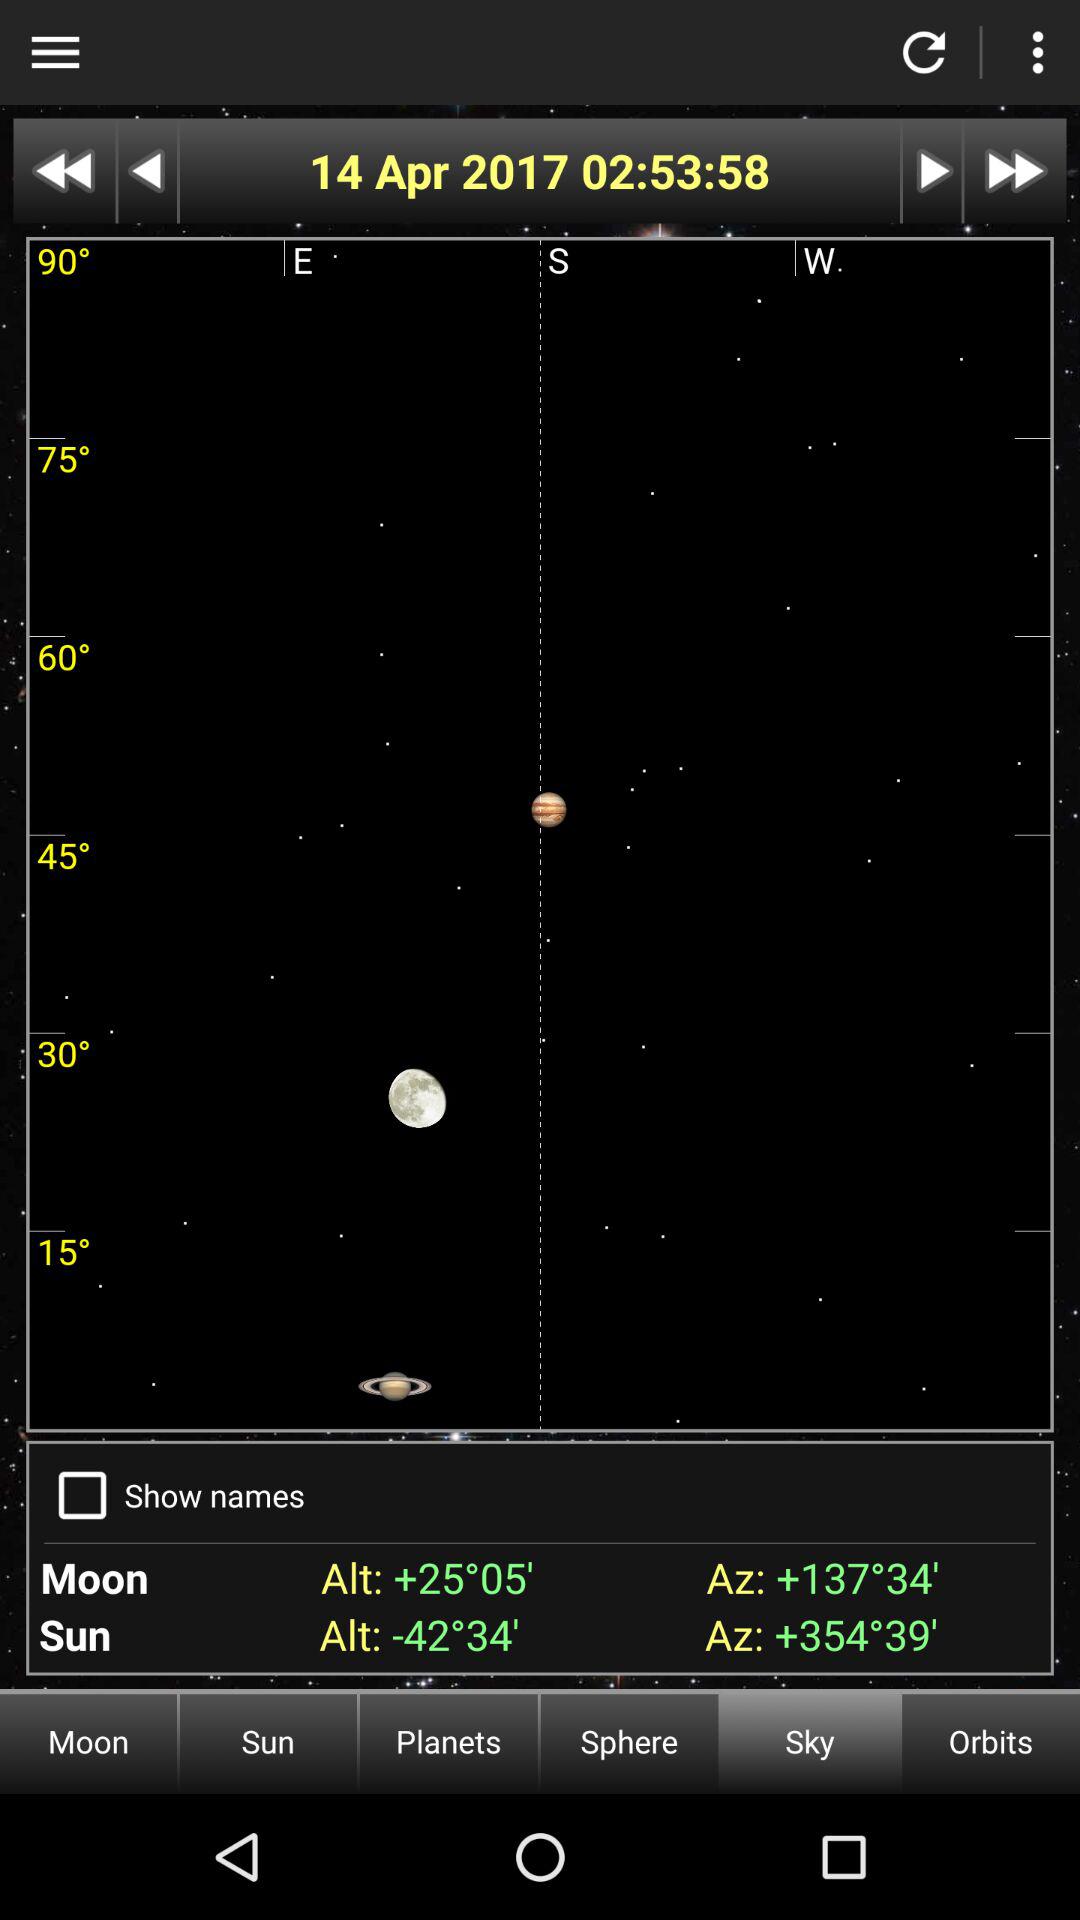  What do you see at coordinates (924, 52) in the screenshot?
I see `refresh` at bounding box center [924, 52].